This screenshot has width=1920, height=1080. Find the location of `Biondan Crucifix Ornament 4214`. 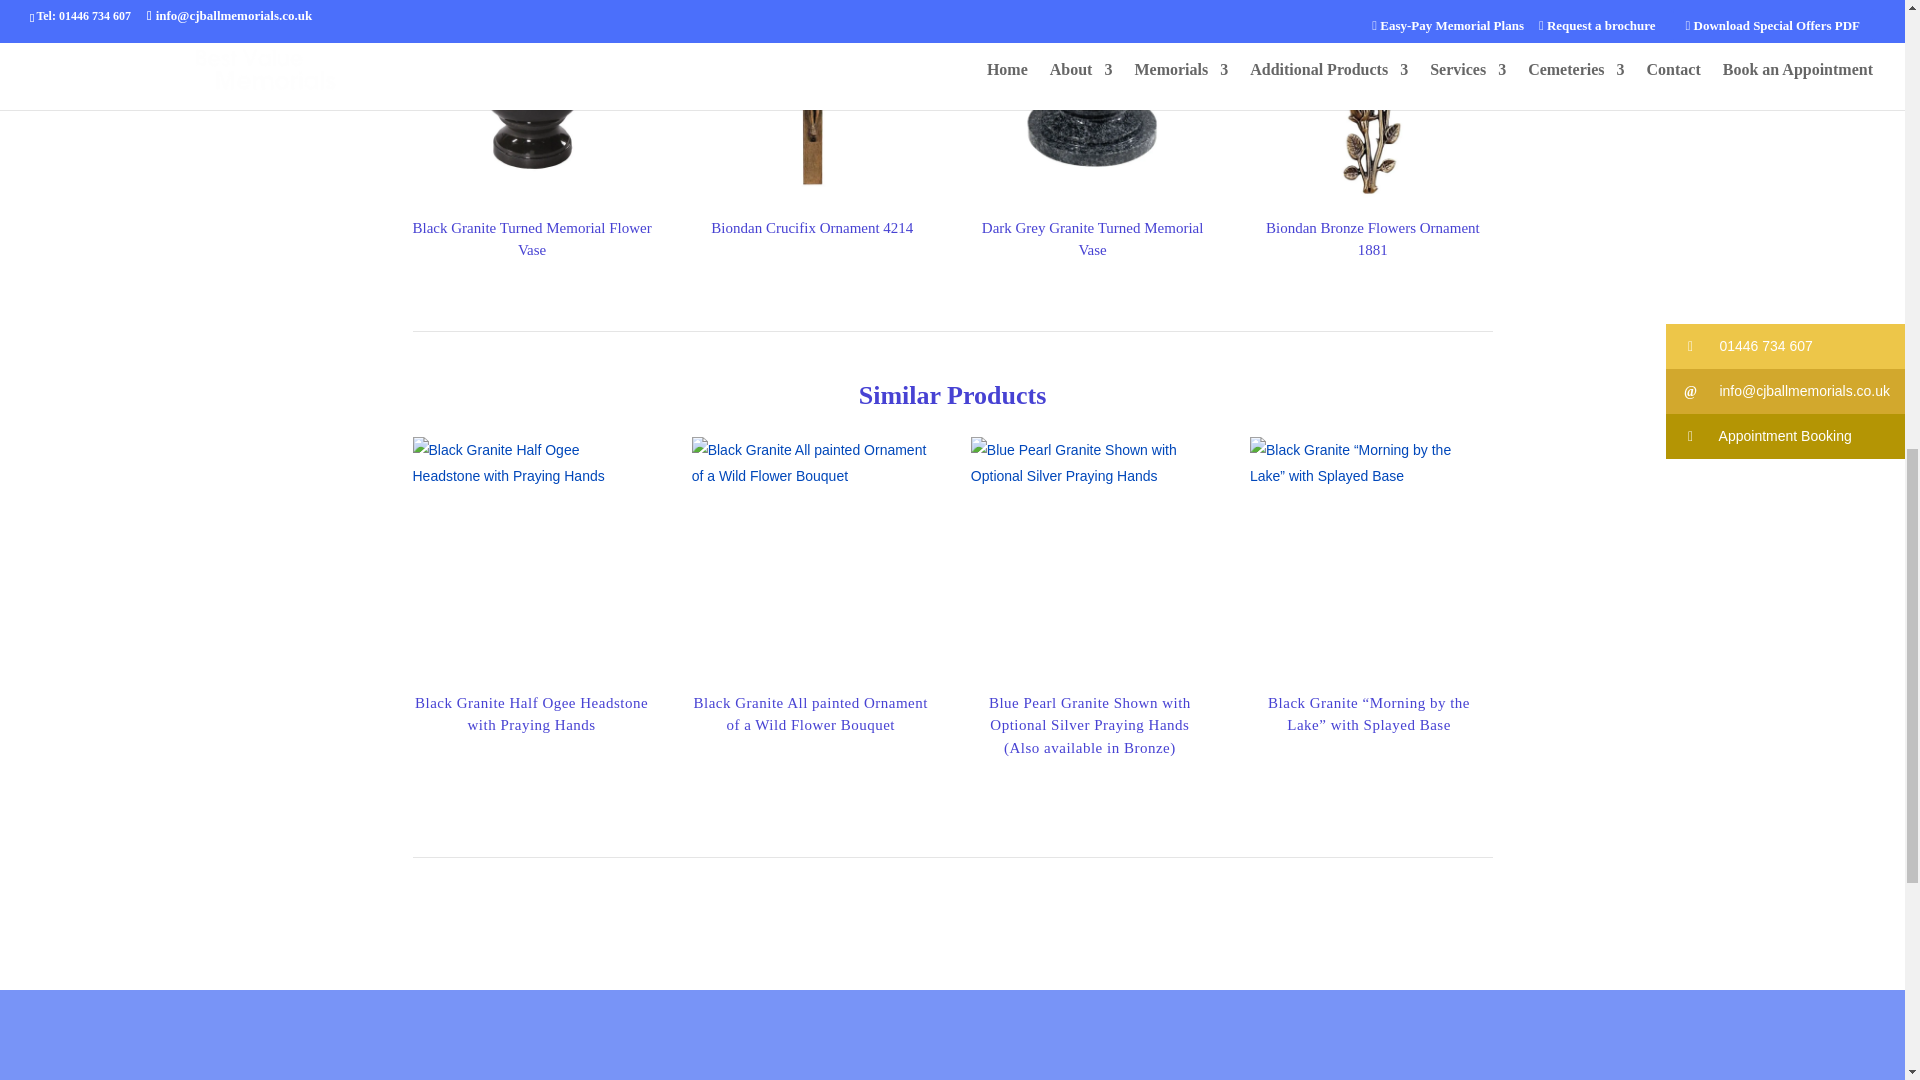

Biondan Crucifix Ornament 4214 is located at coordinates (812, 104).